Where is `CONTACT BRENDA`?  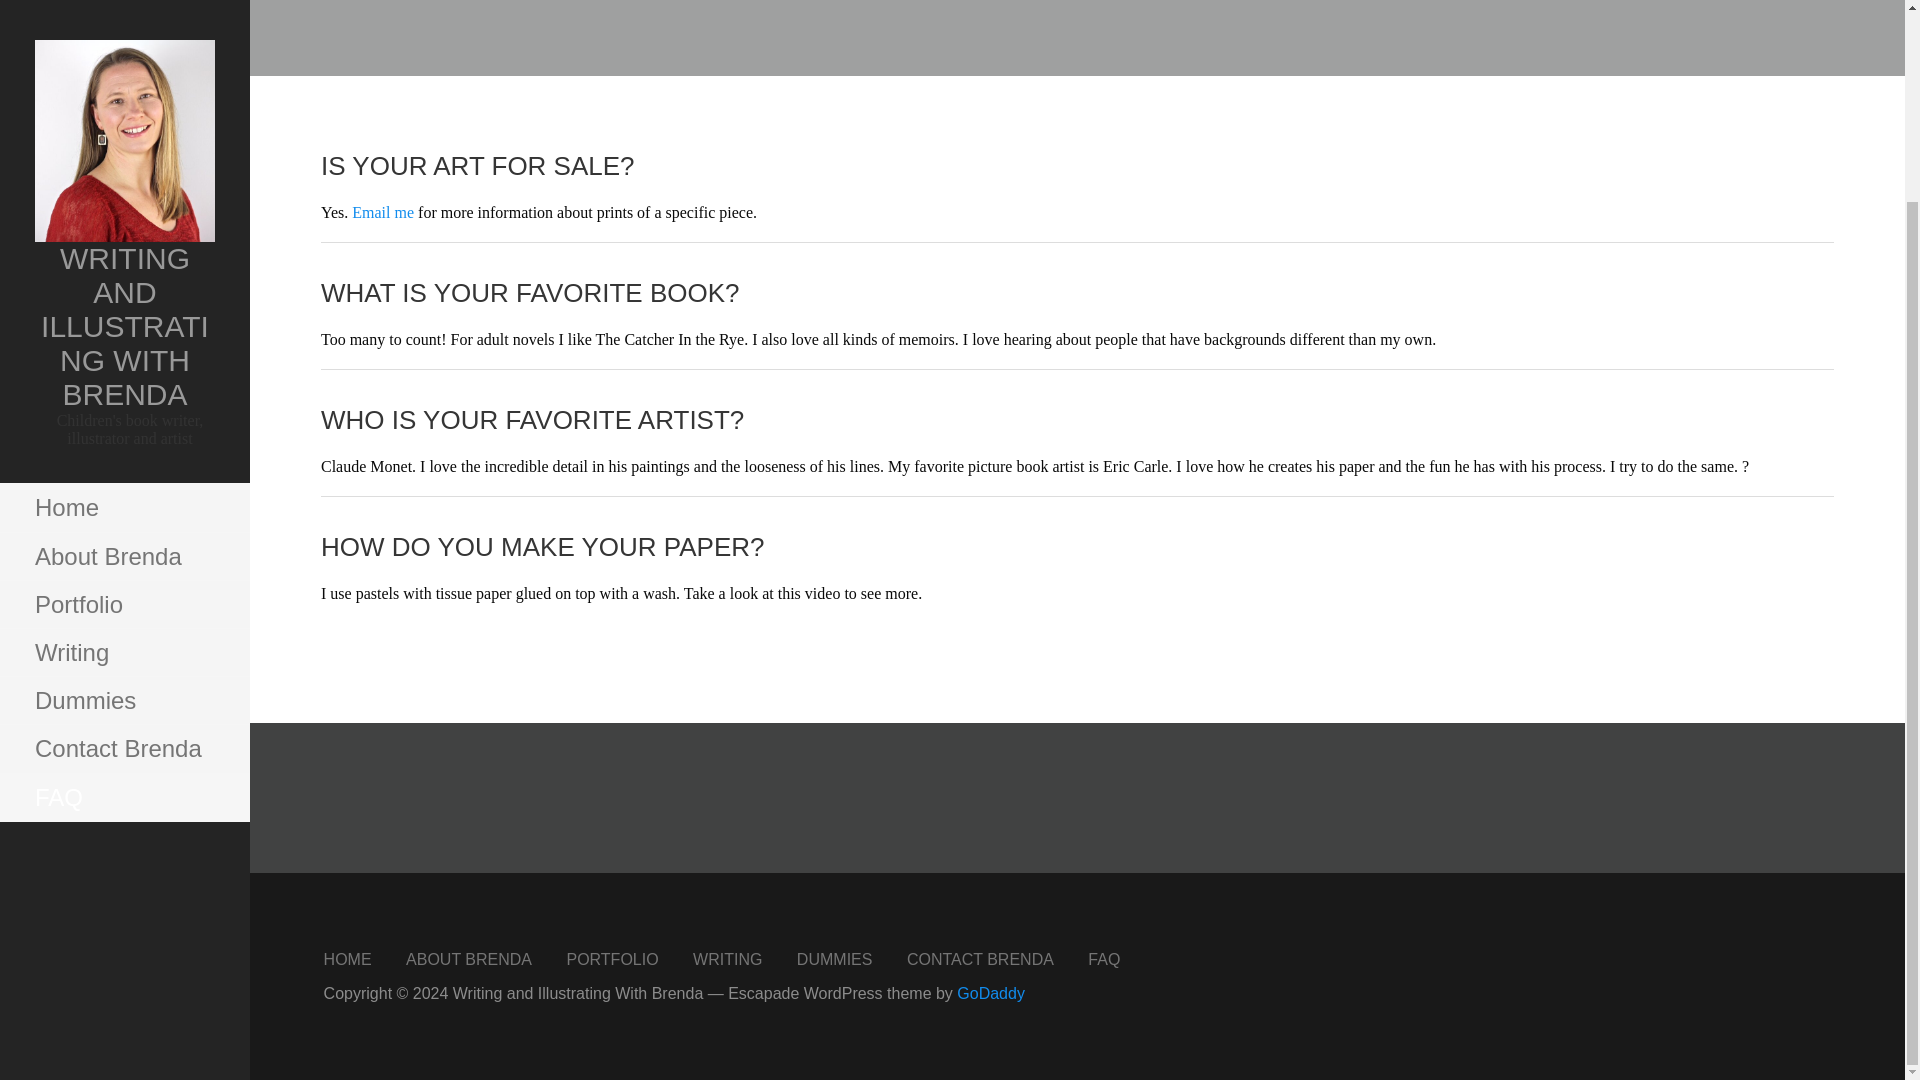
CONTACT BRENDA is located at coordinates (980, 958).